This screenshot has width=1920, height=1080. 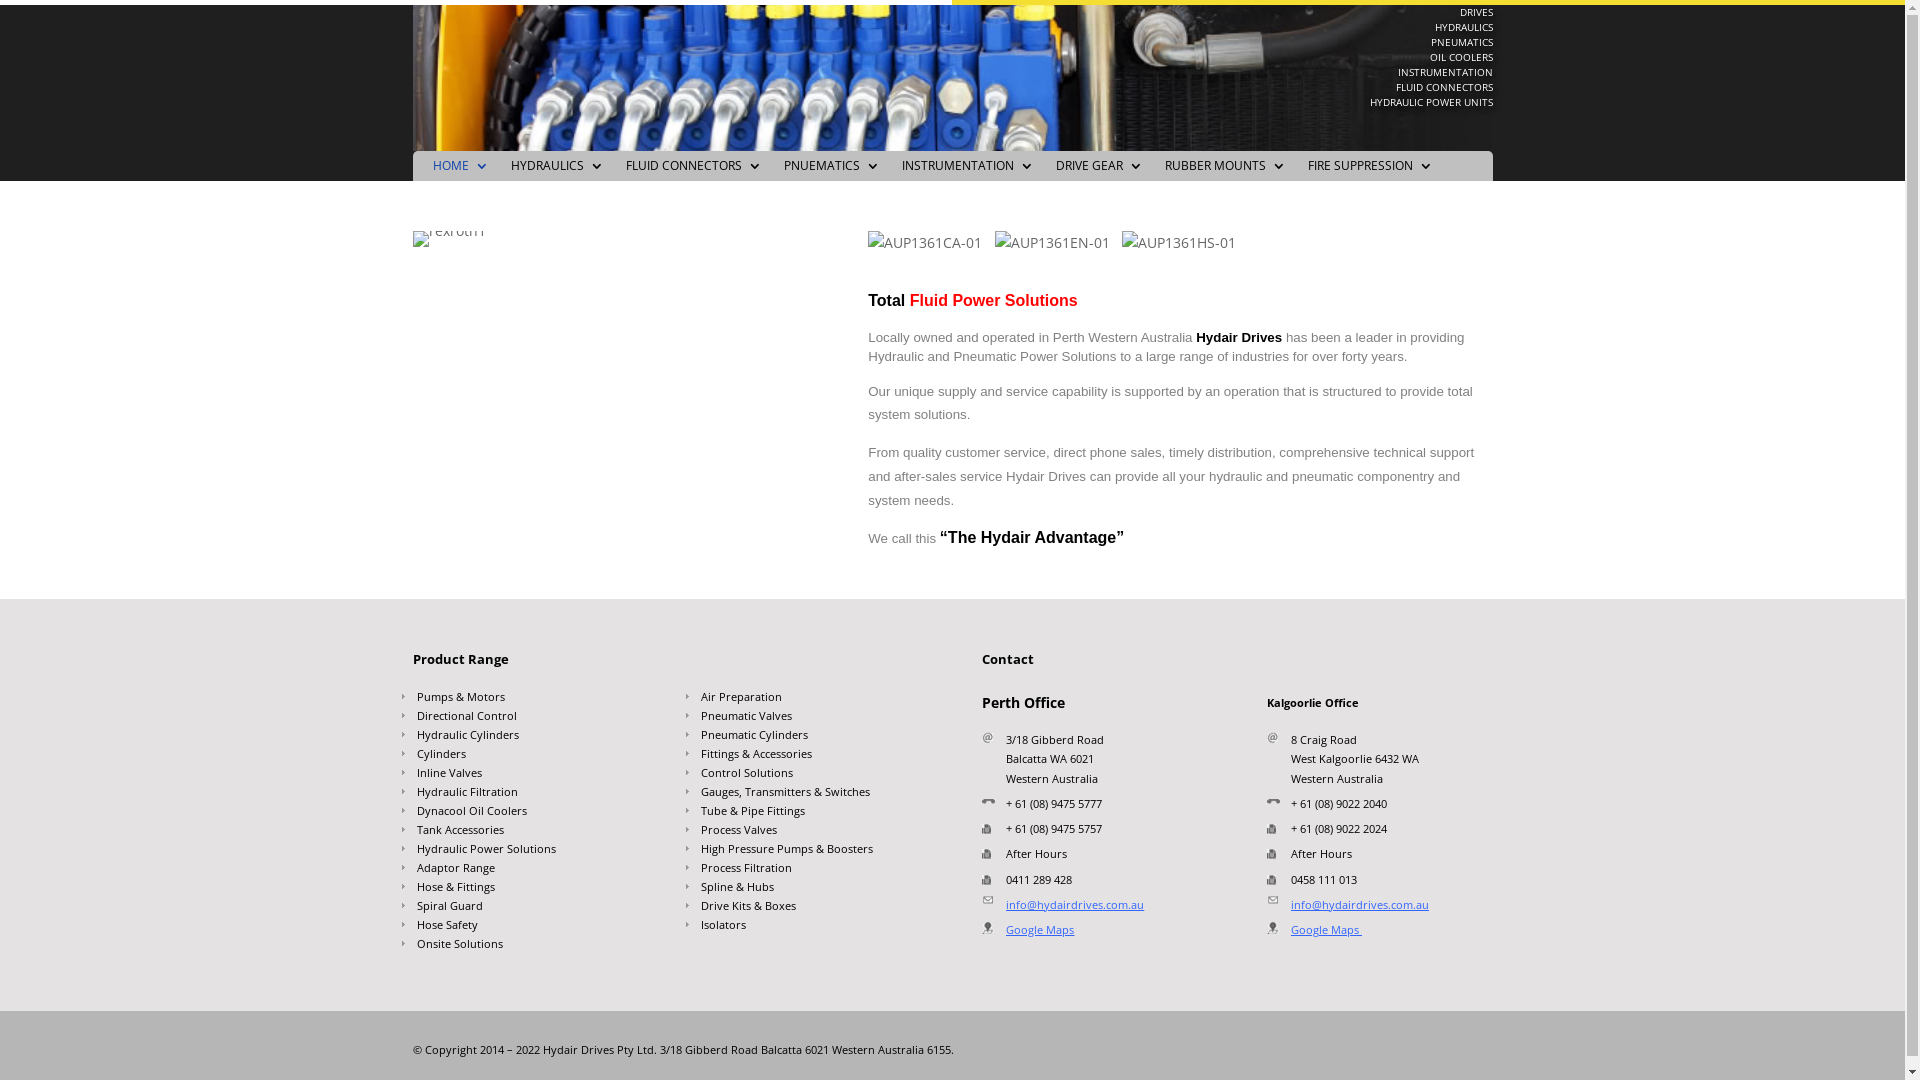 I want to click on Google Maps, so click(x=1040, y=930).